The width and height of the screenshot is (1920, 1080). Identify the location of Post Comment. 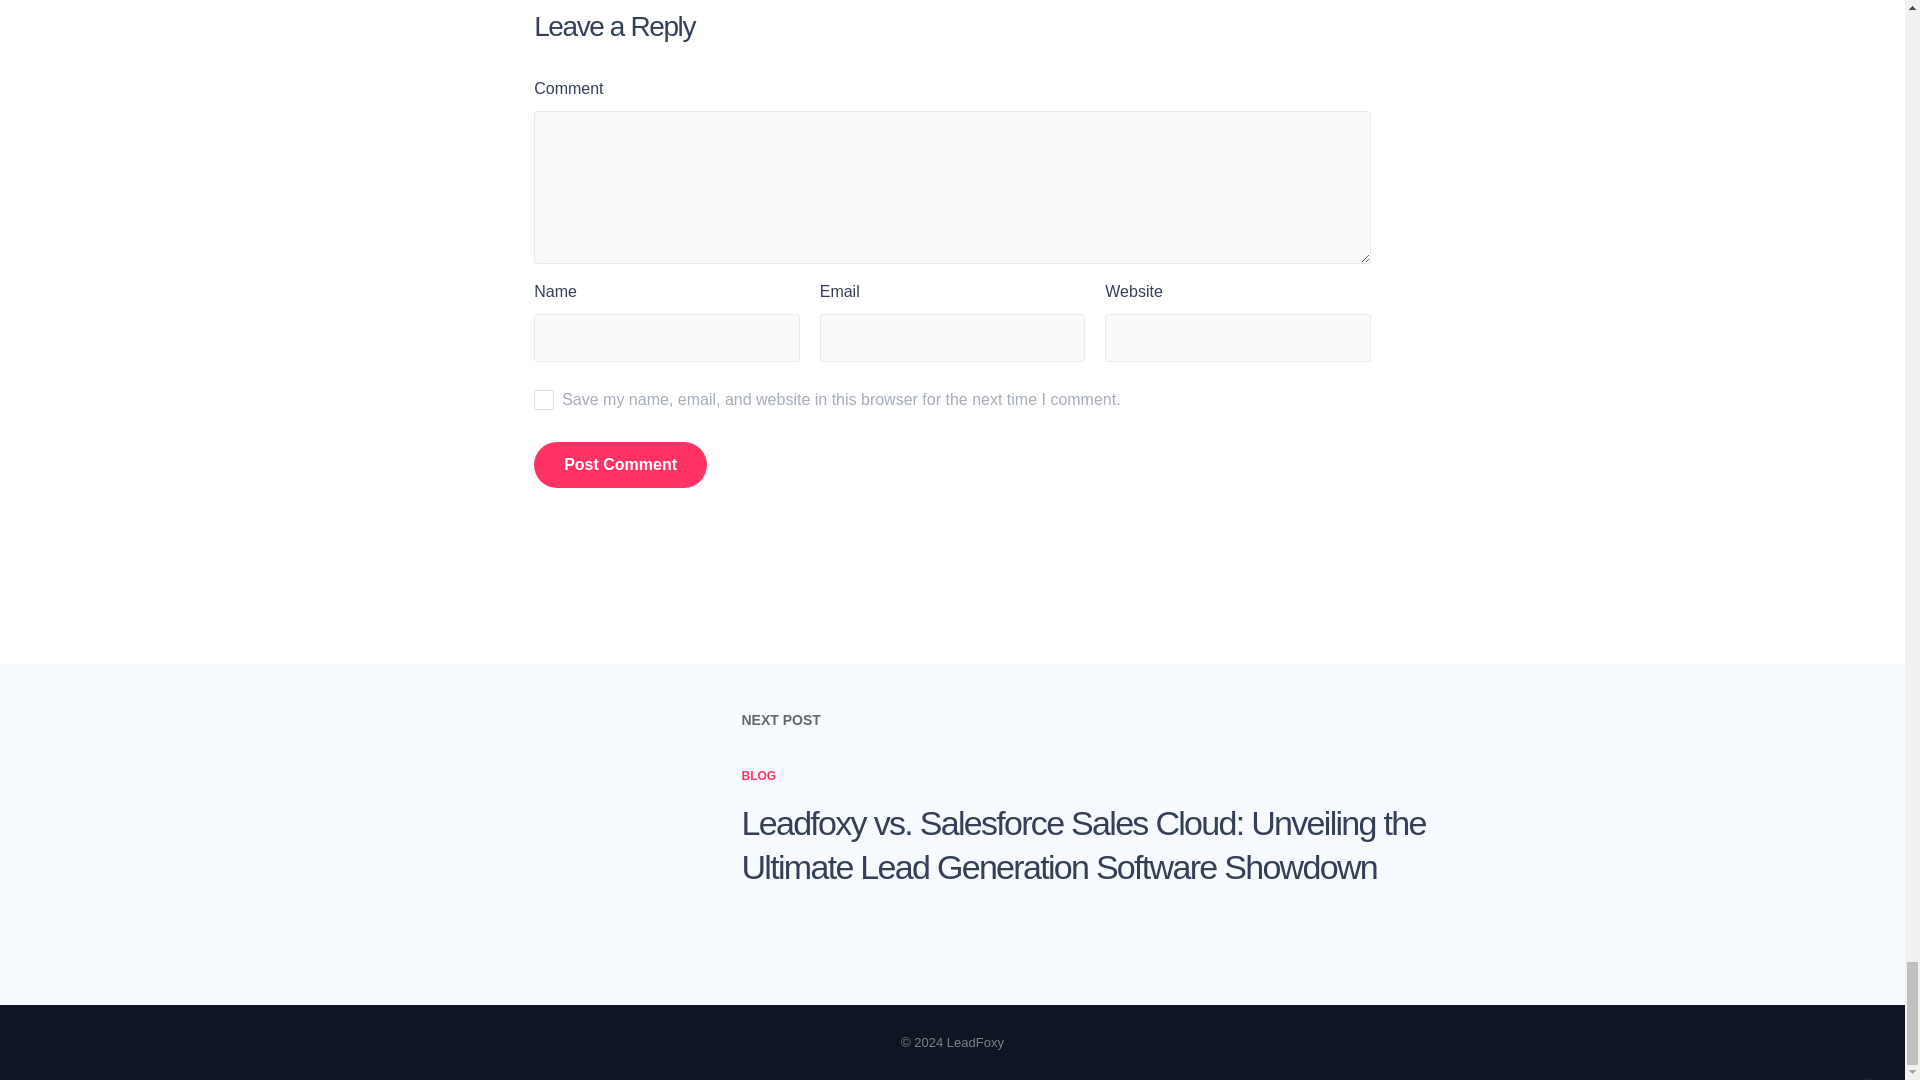
(620, 464).